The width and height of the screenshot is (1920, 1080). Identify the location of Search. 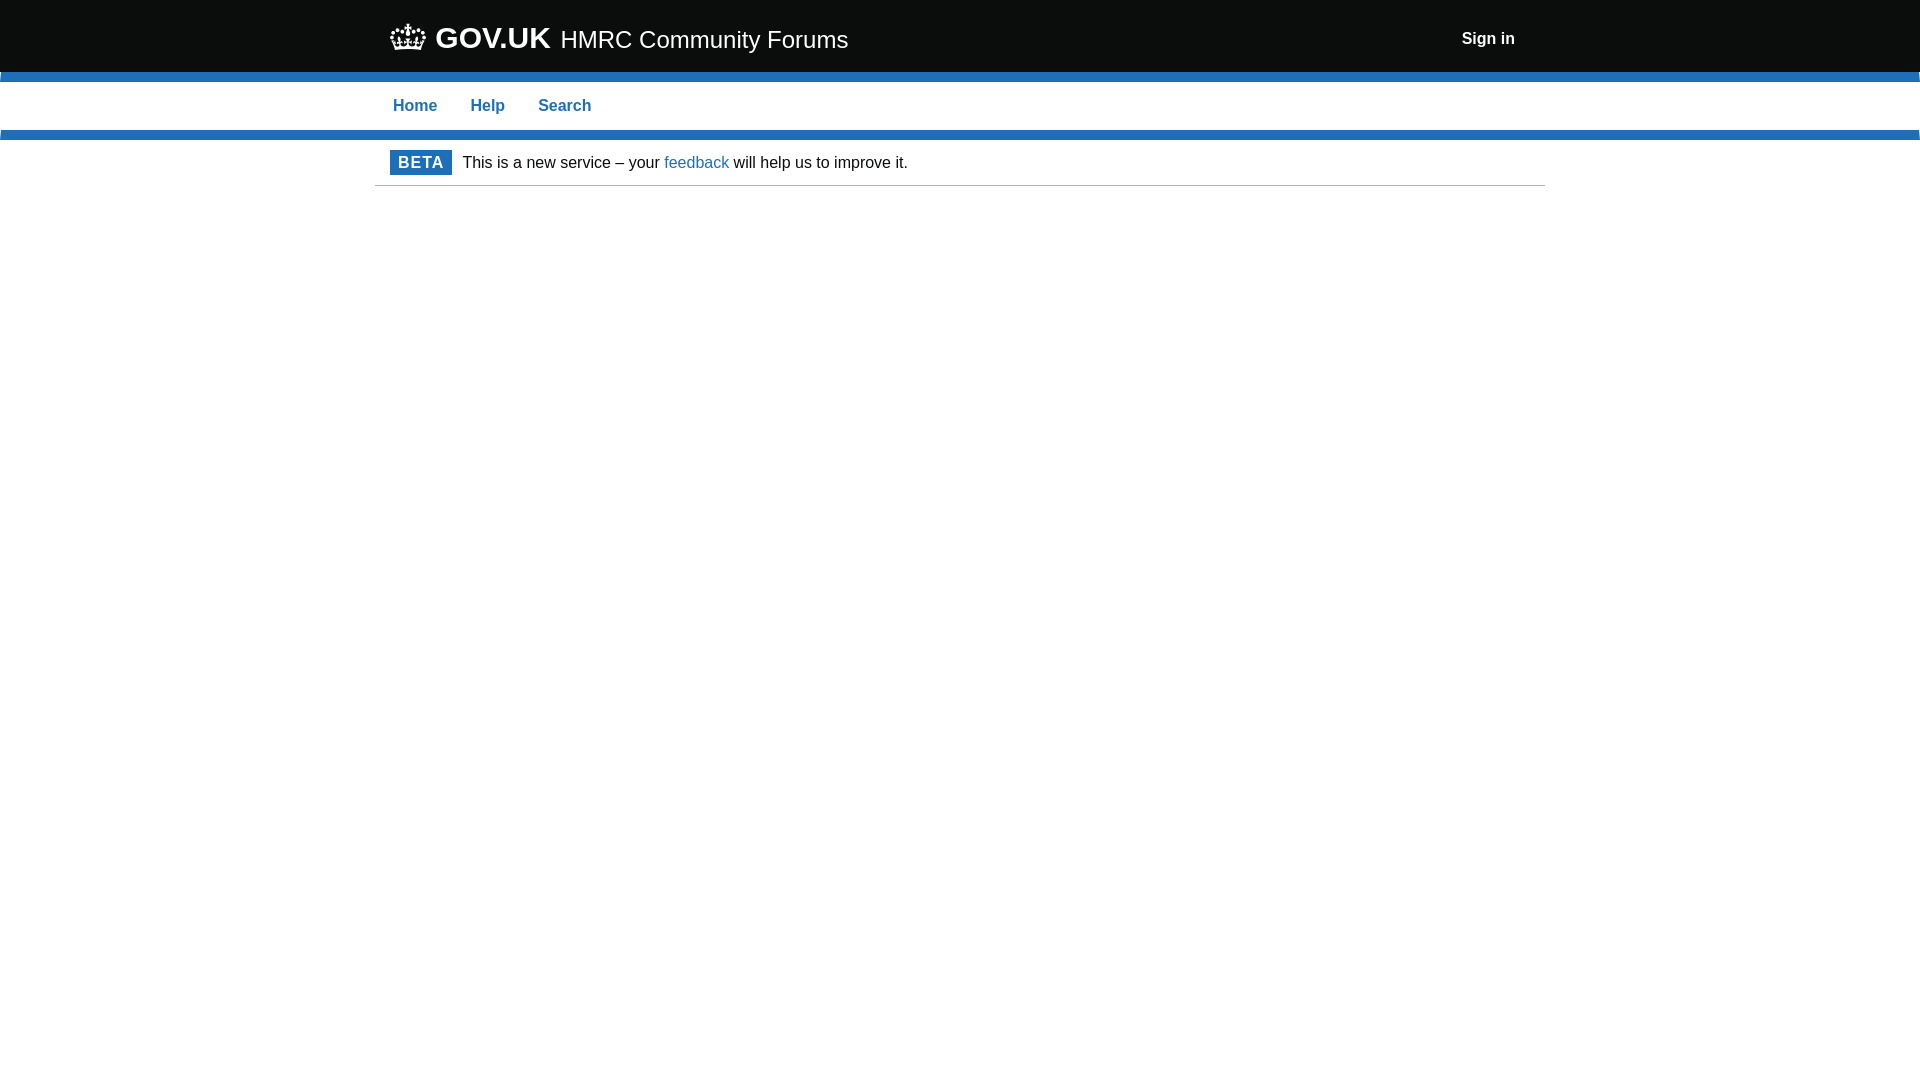
(564, 106).